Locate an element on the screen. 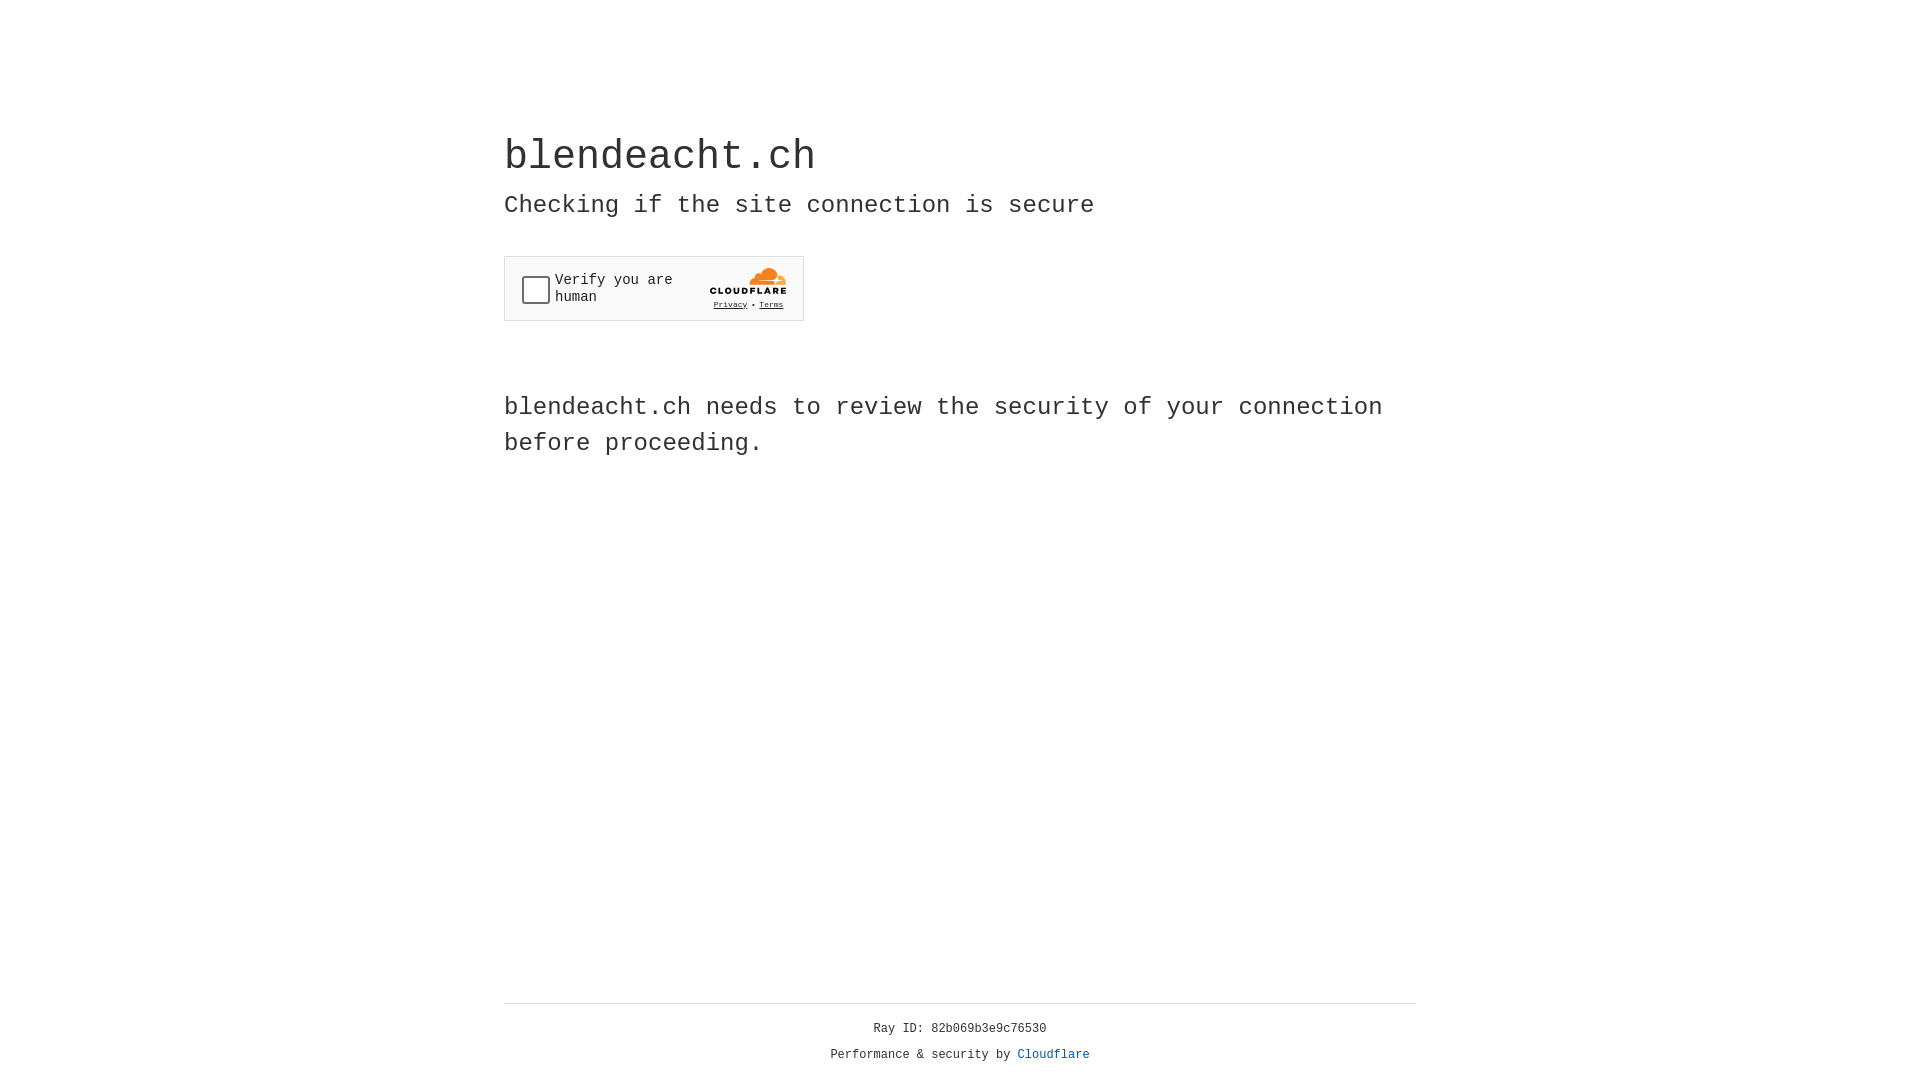 The height and width of the screenshot is (1080, 1920). Cloudflare is located at coordinates (1054, 1055).